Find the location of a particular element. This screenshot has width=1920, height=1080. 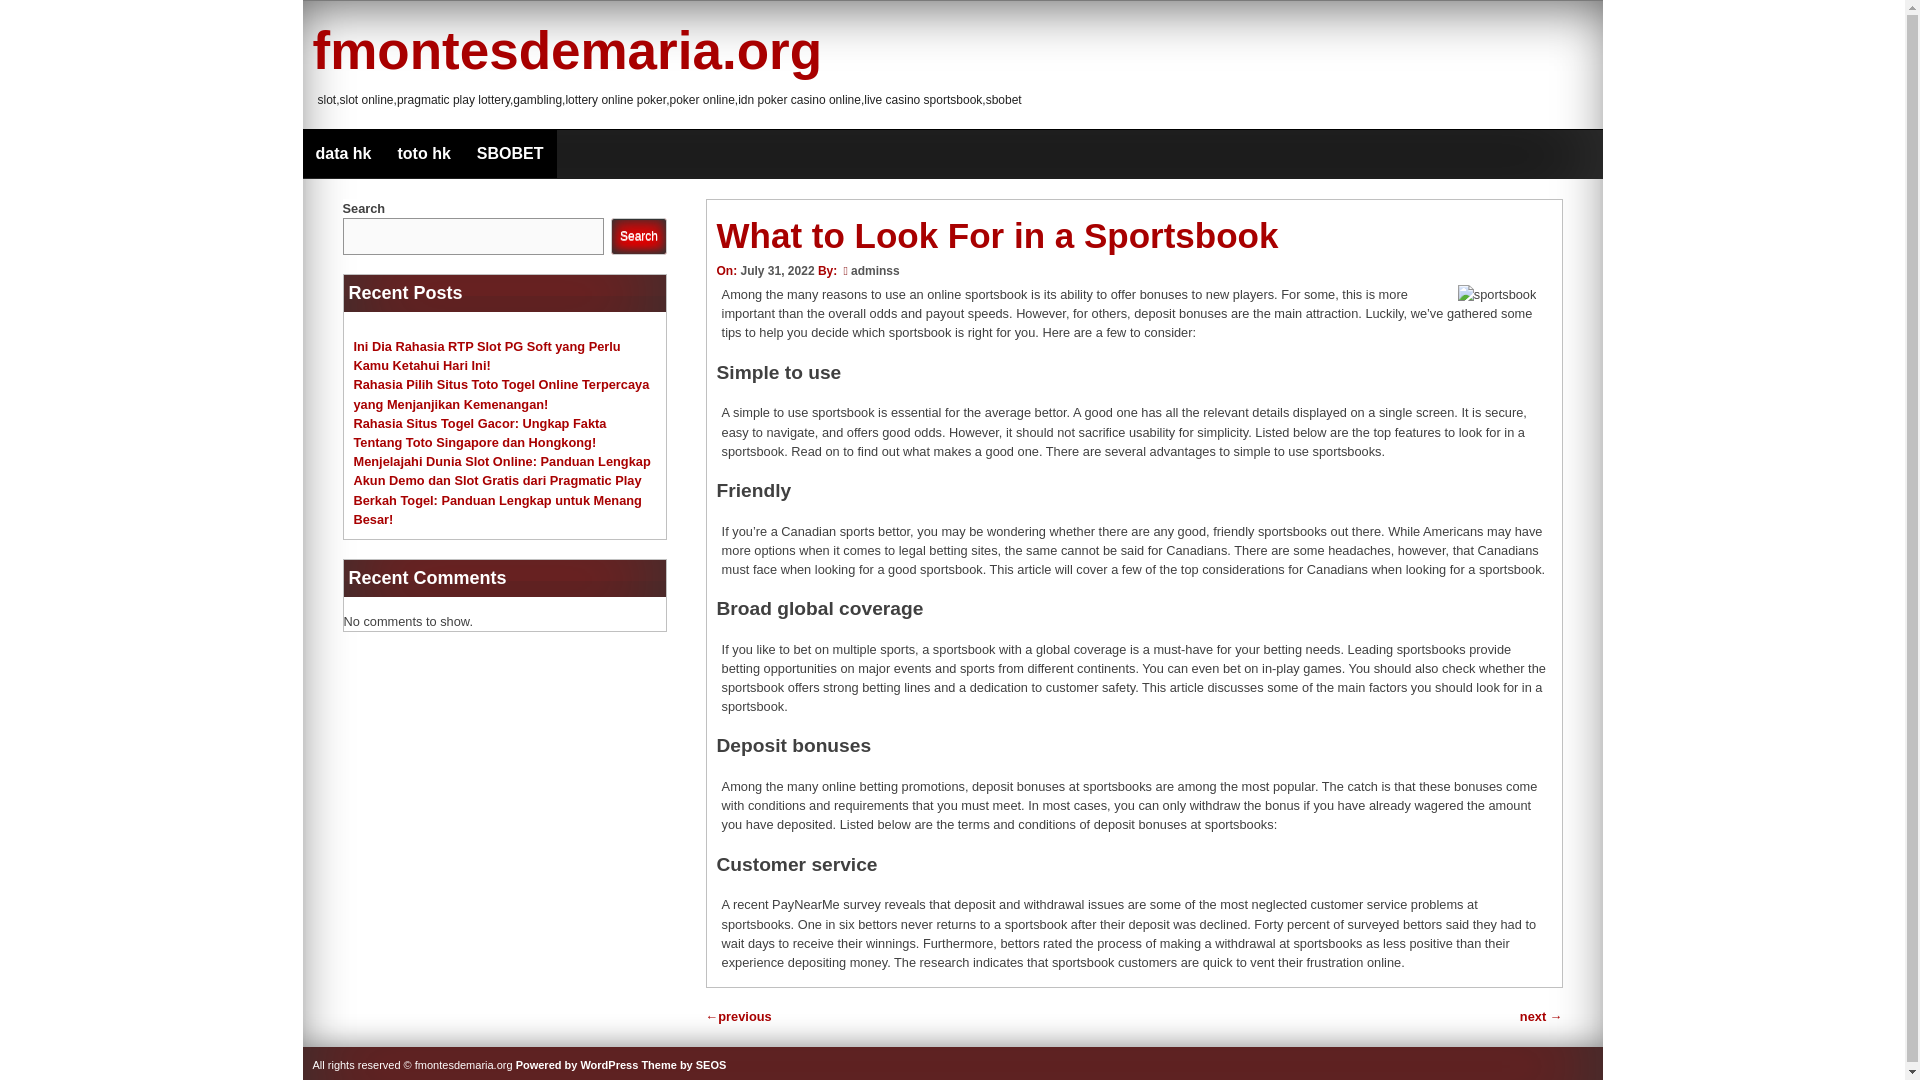

Theme by SEOS is located at coordinates (683, 1065).